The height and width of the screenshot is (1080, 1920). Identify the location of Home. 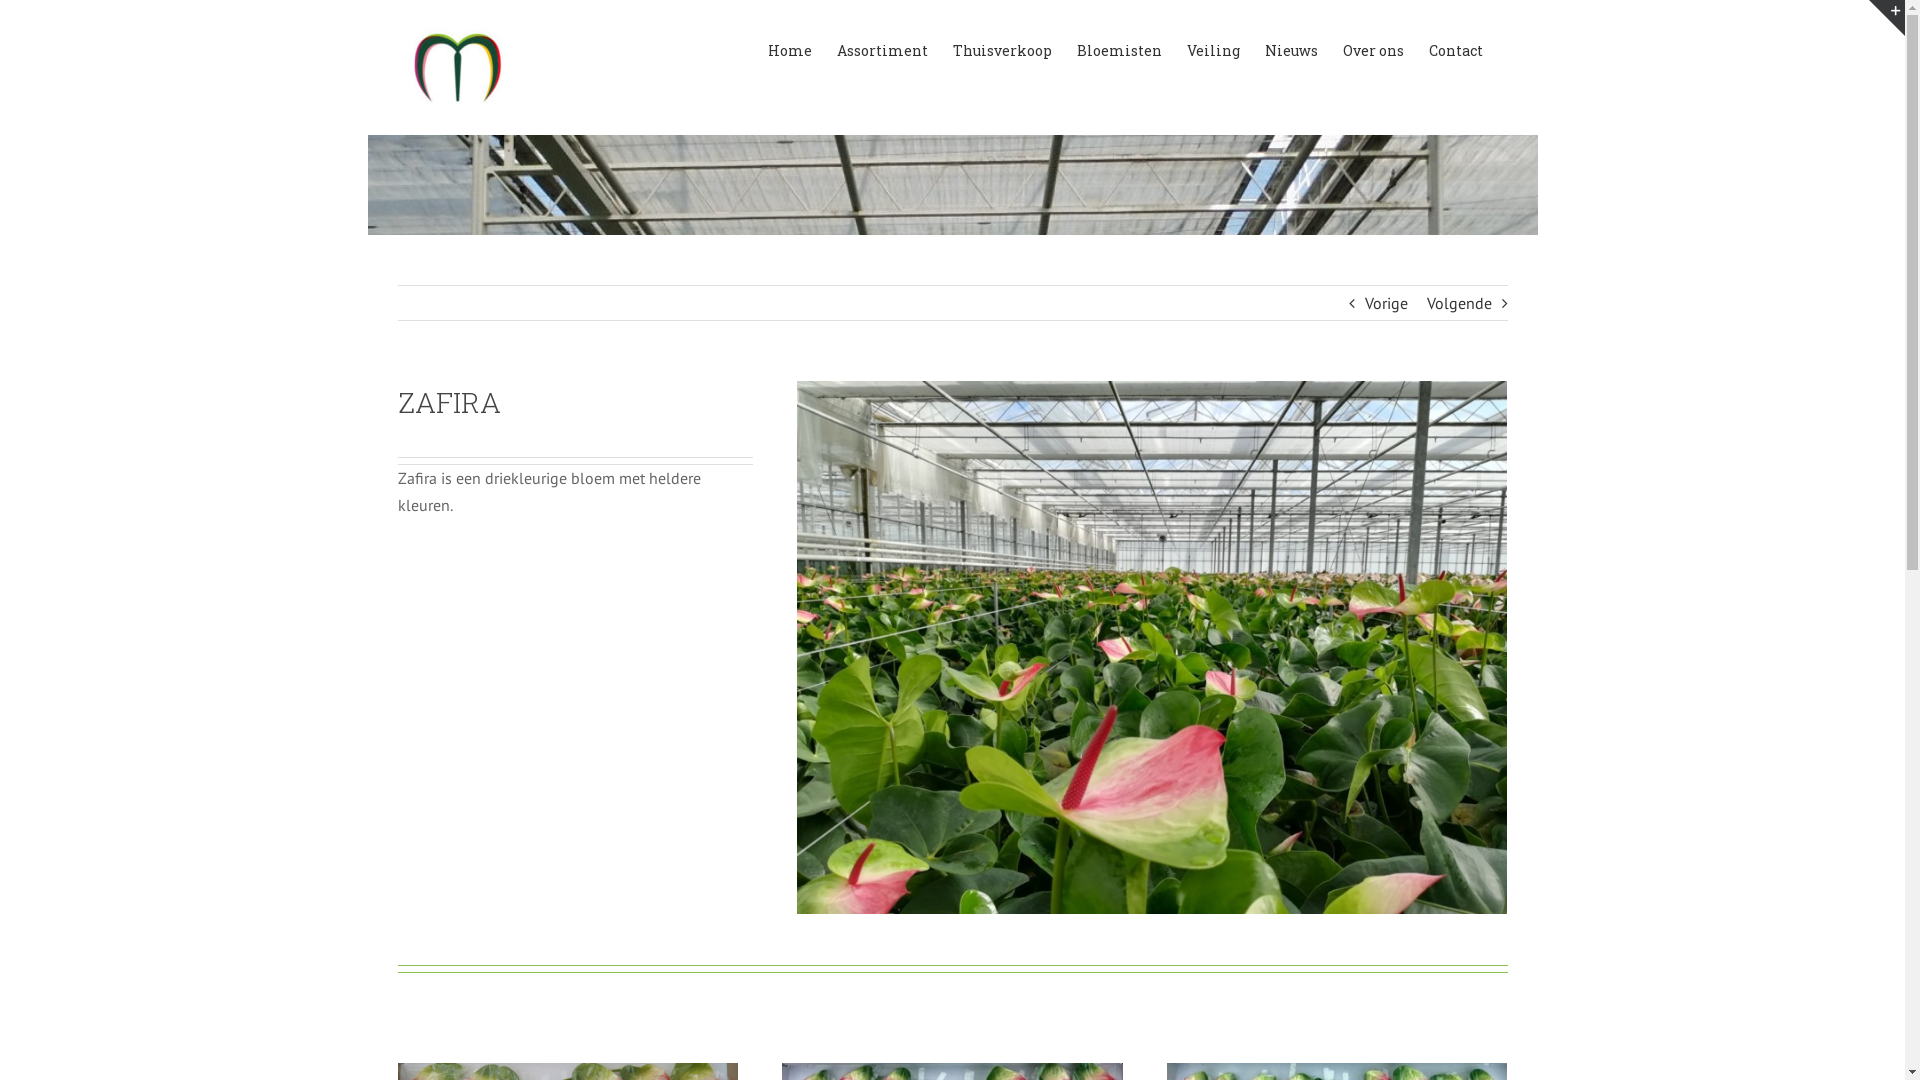
(790, 50).